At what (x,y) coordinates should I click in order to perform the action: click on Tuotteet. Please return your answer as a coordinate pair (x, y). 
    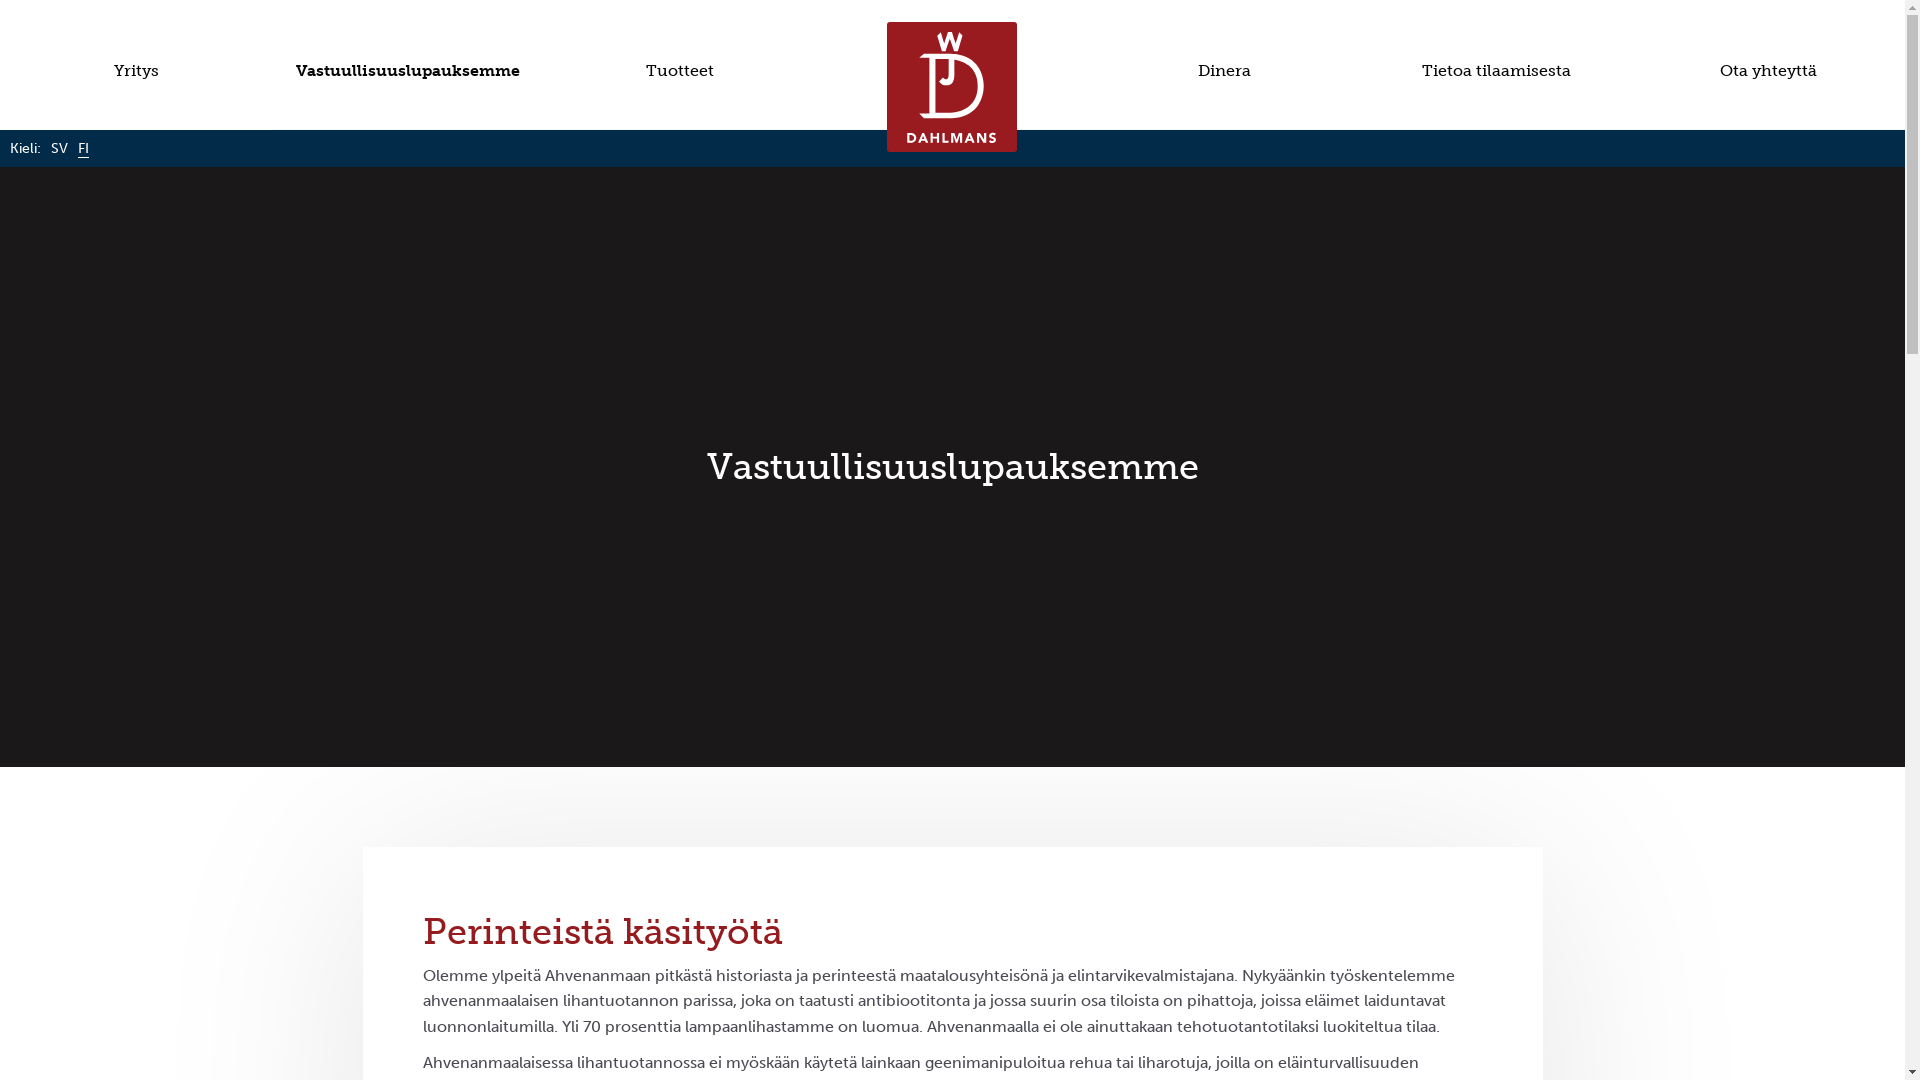
    Looking at the image, I should click on (680, 71).